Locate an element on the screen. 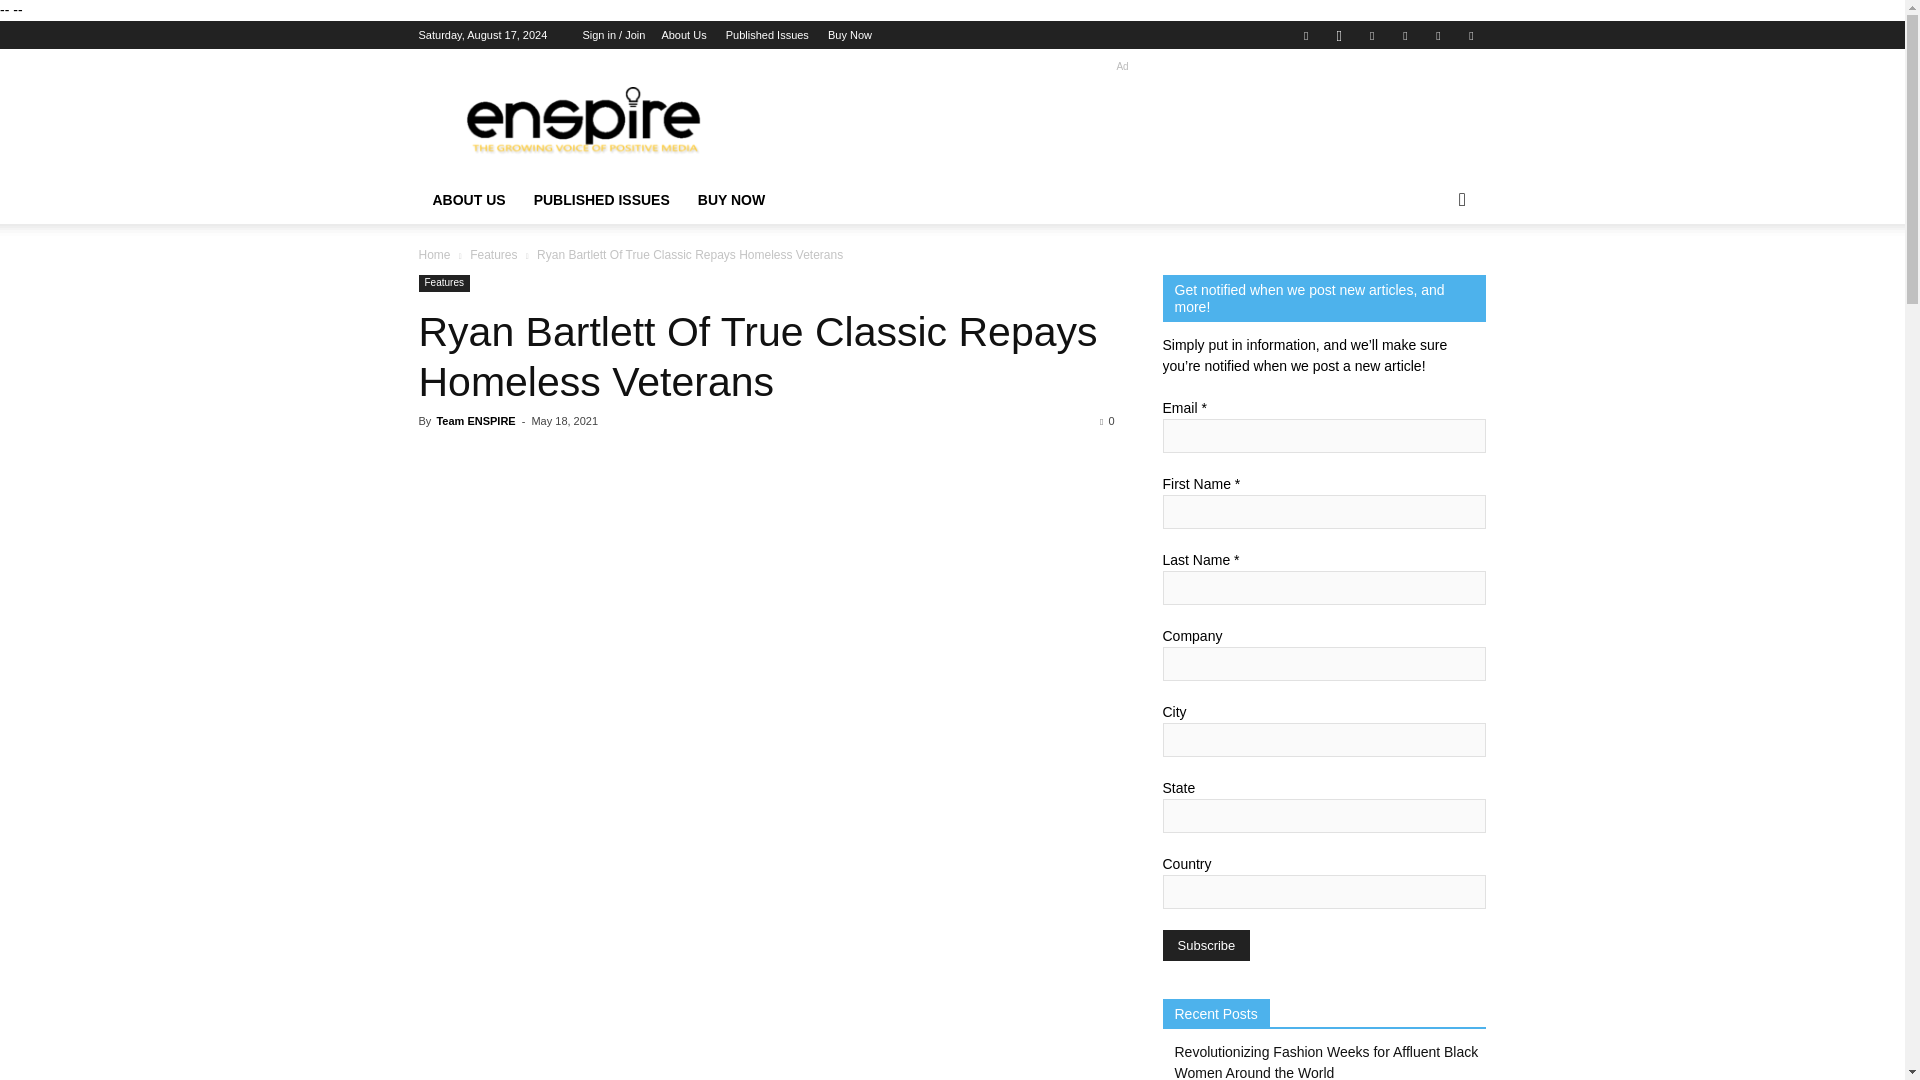 The image size is (1920, 1080). Youtube is located at coordinates (1470, 34).